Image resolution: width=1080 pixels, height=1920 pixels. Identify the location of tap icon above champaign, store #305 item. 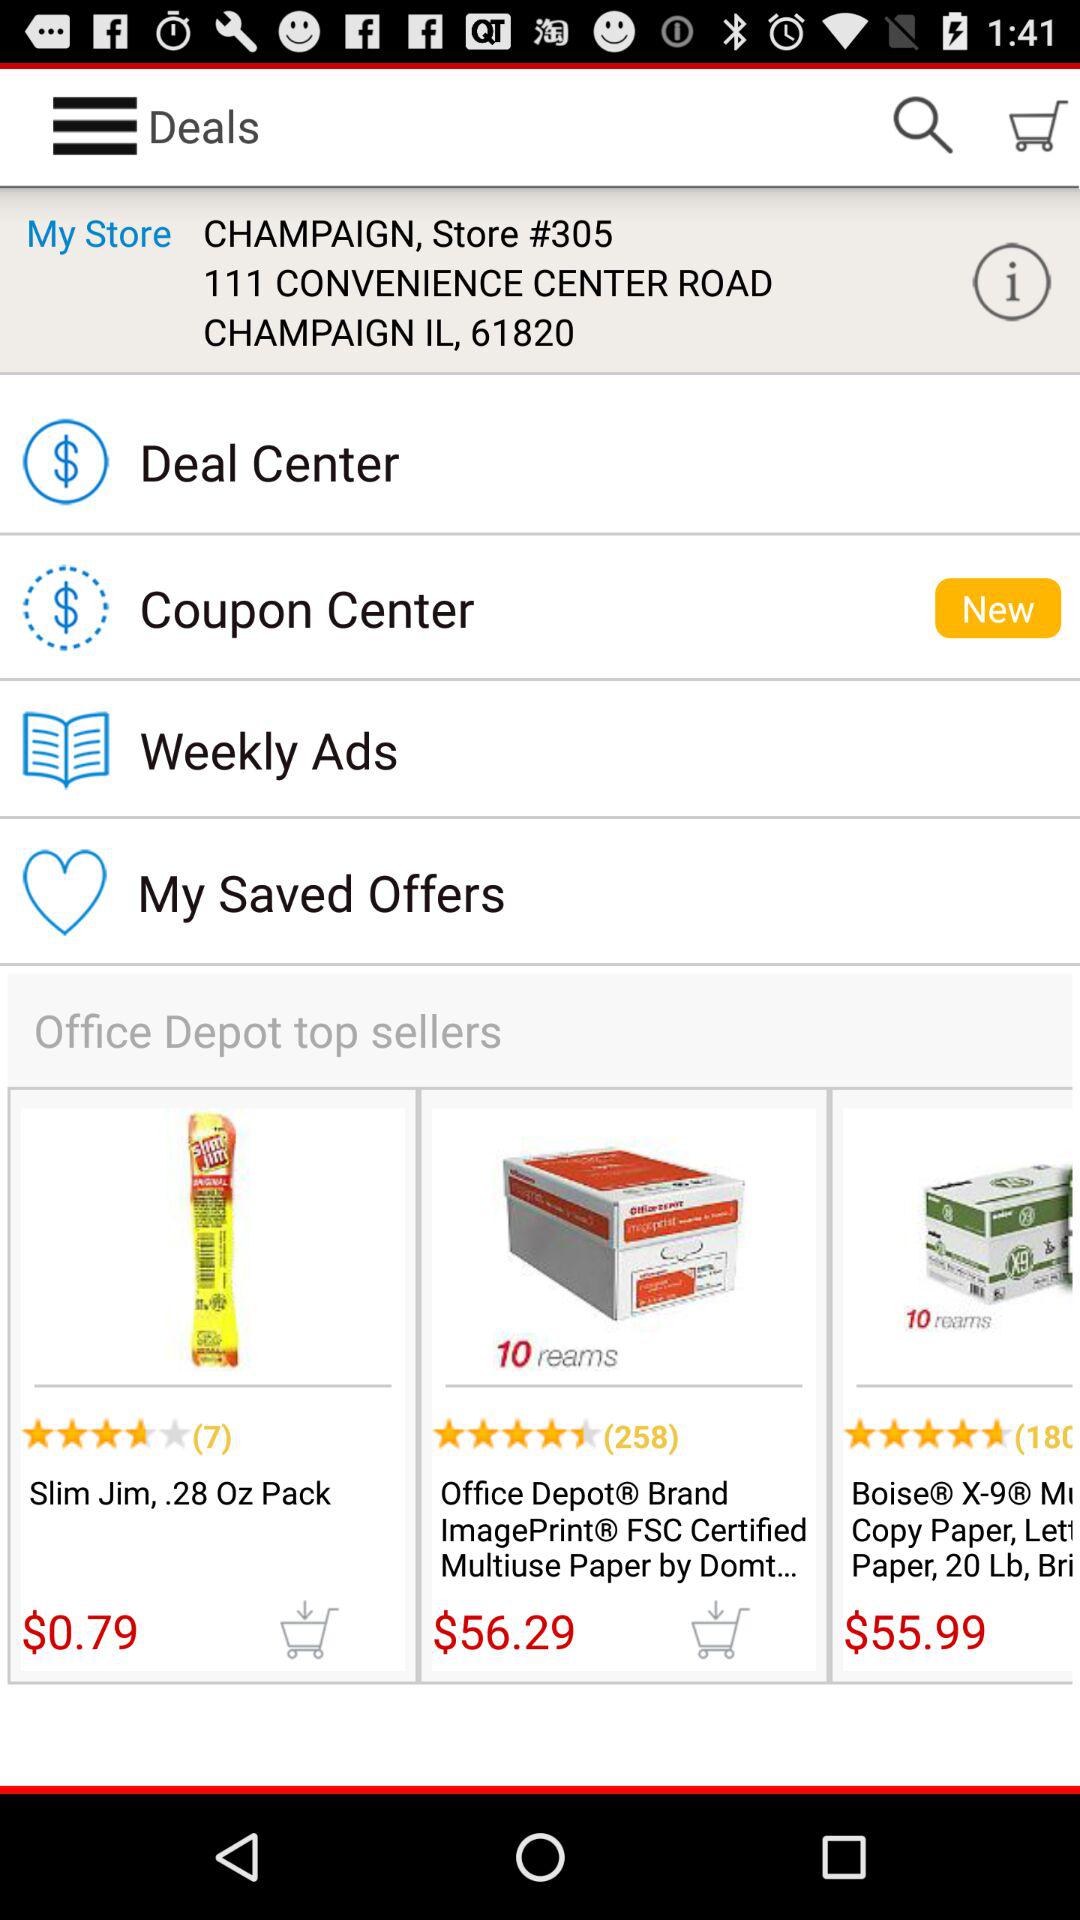
(922, 126).